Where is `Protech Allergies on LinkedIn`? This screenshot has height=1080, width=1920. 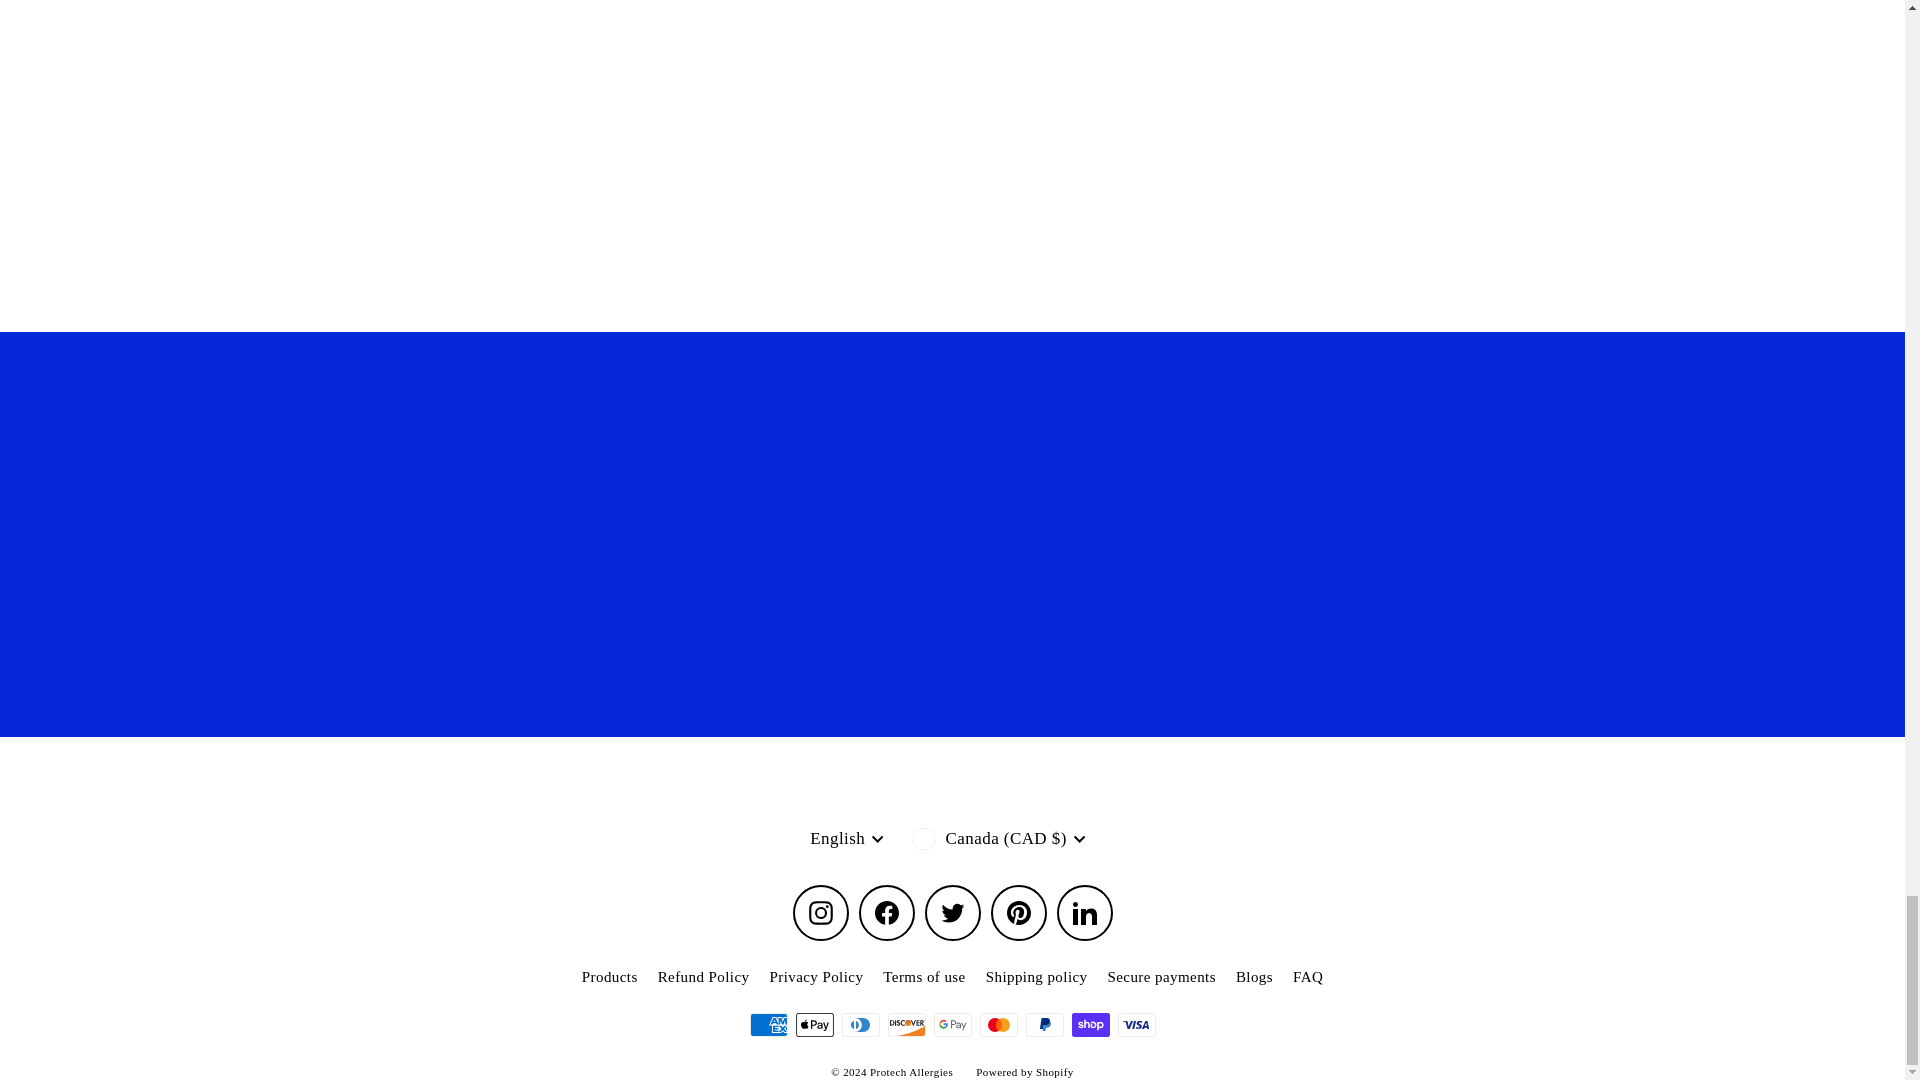 Protech Allergies on LinkedIn is located at coordinates (1084, 912).